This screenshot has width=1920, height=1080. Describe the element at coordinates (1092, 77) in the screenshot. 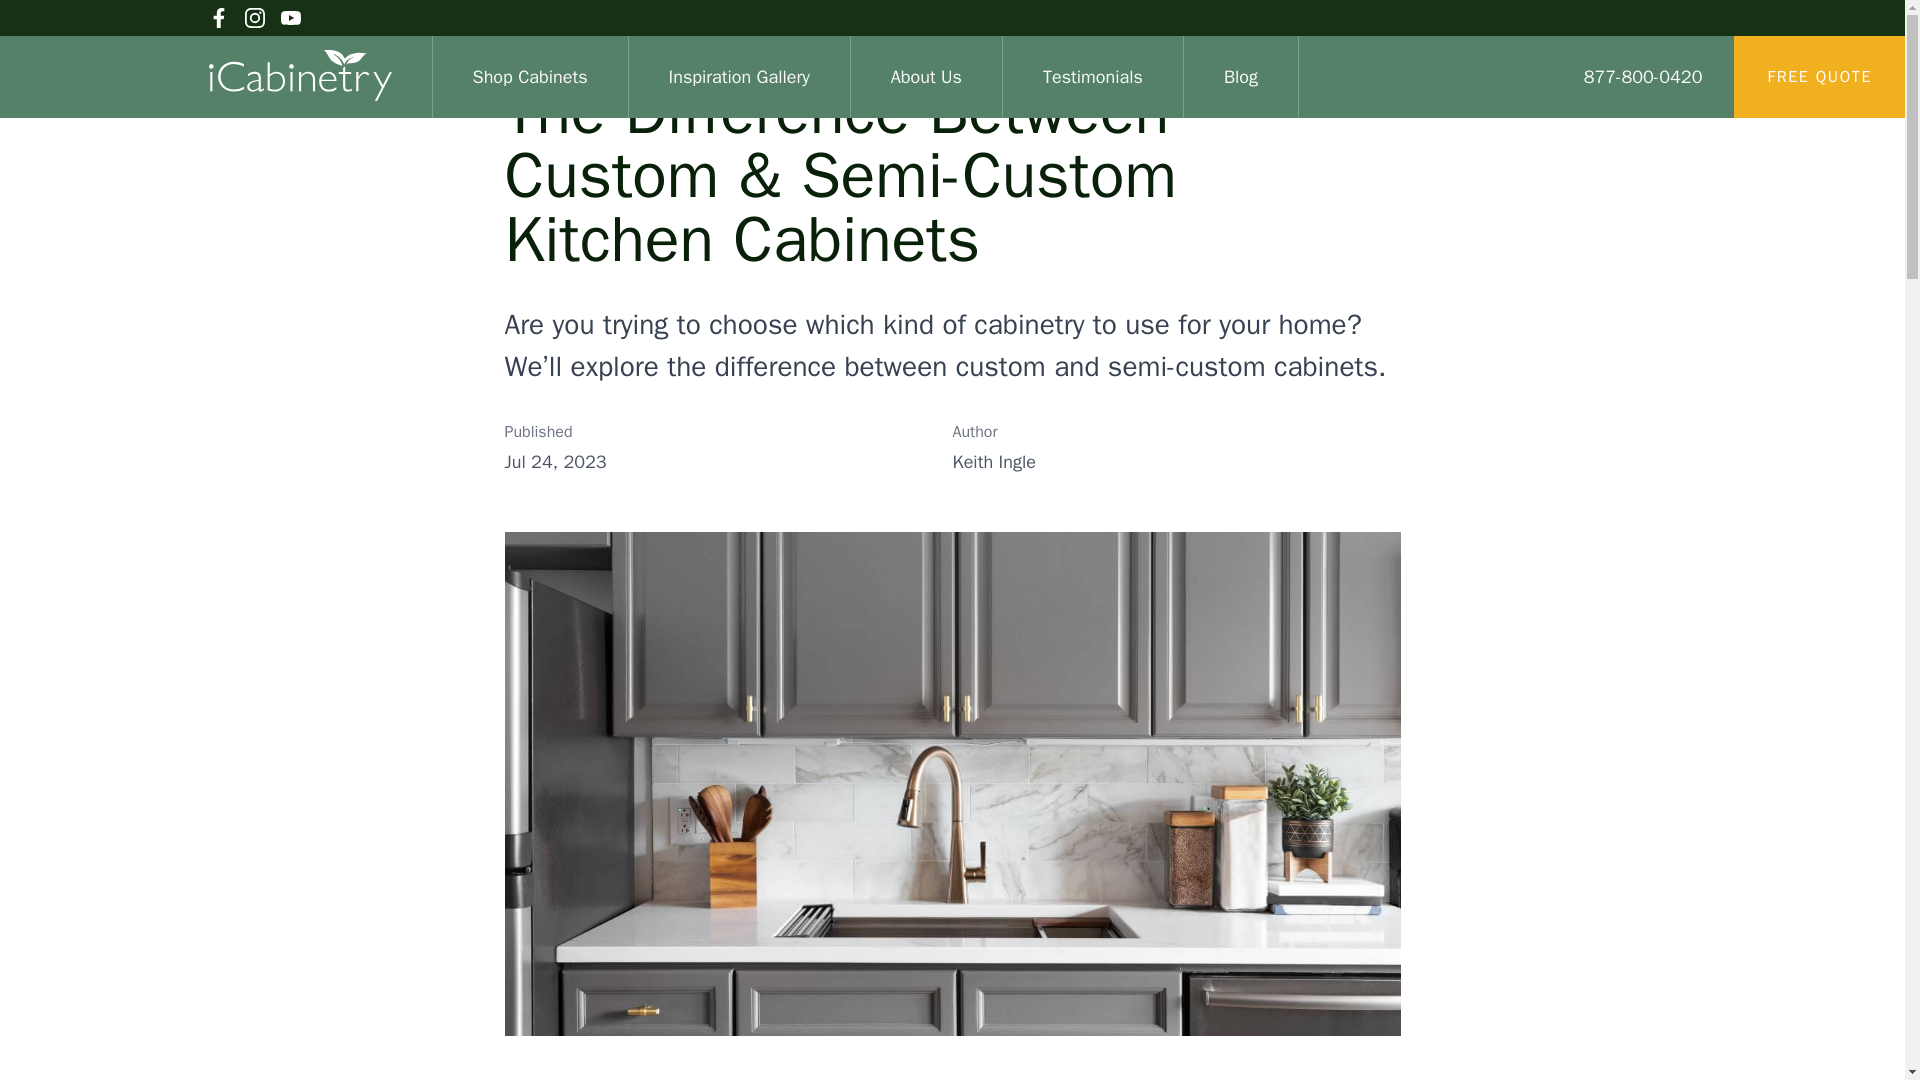

I see `Testimonials` at that location.